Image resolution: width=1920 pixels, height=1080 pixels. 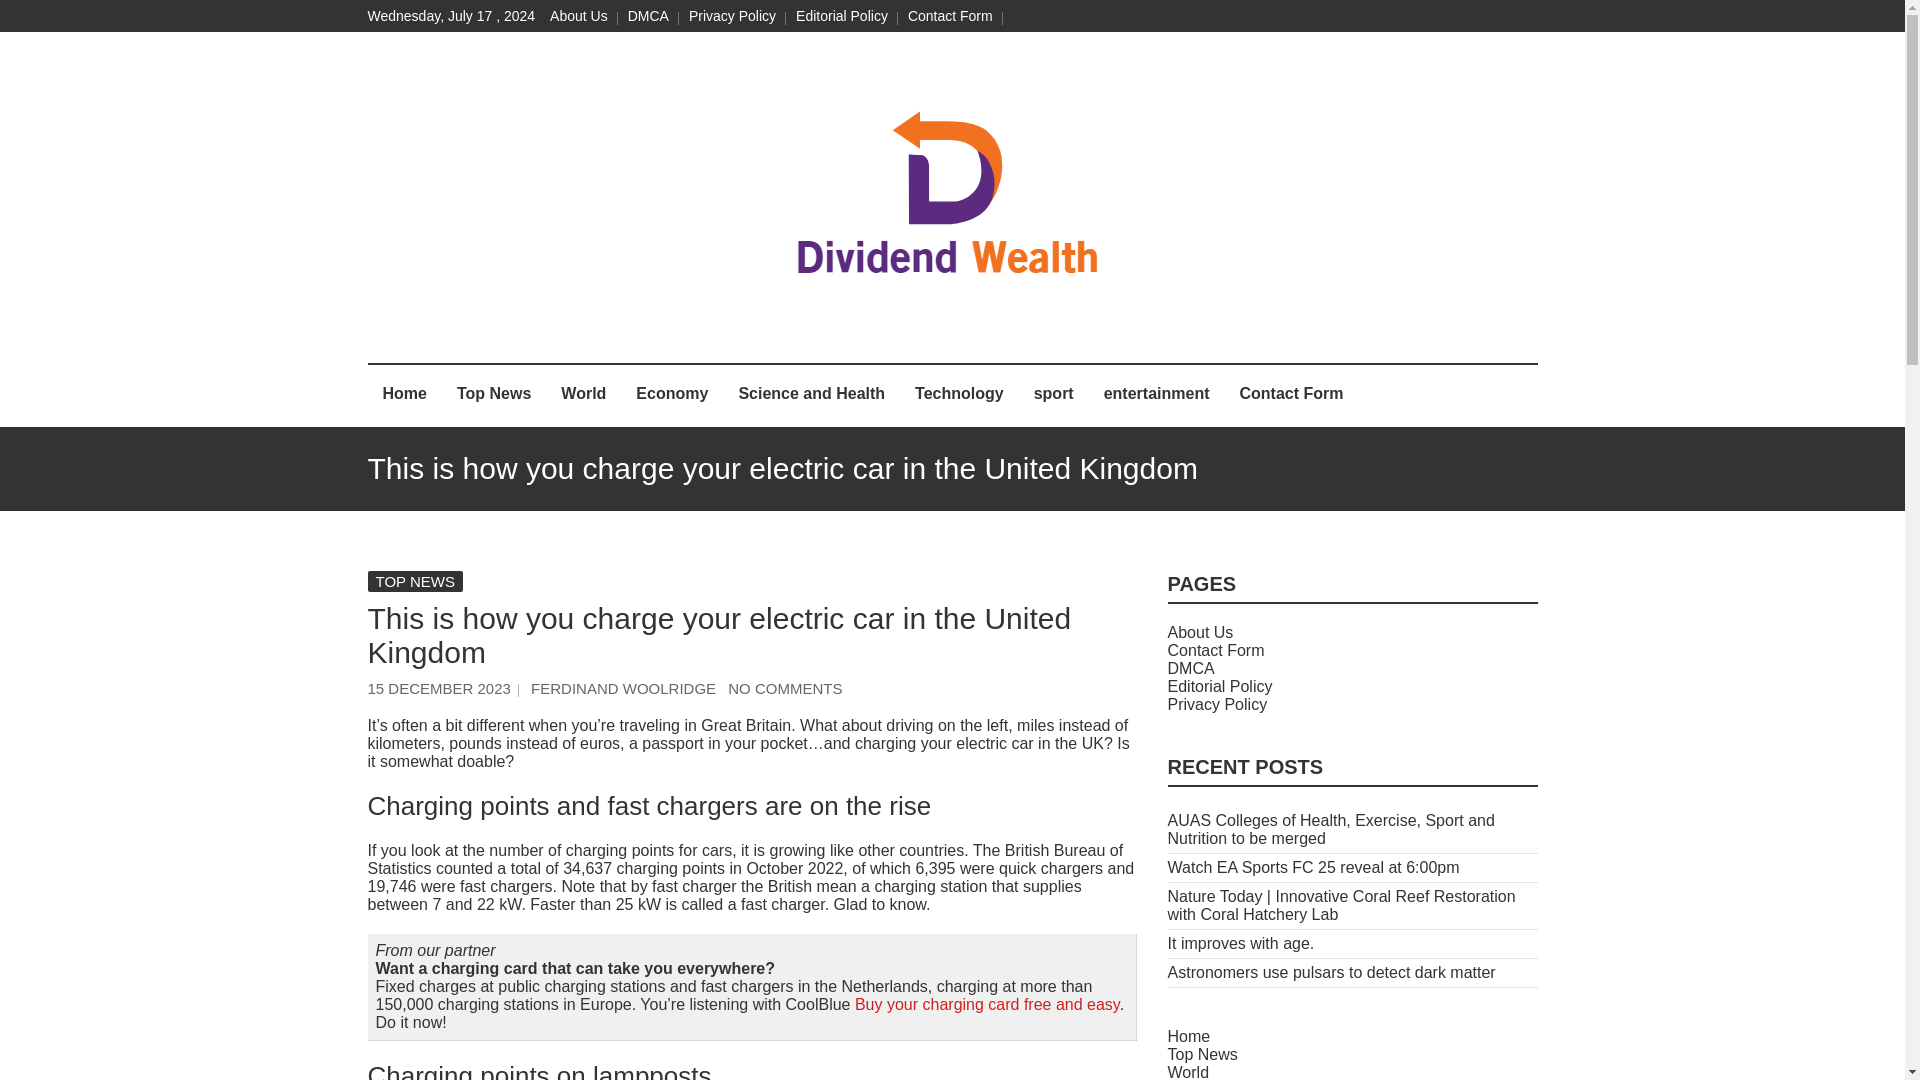 I want to click on Watch EA Sports FC 25 reveal at 6:00pm, so click(x=1313, y=866).